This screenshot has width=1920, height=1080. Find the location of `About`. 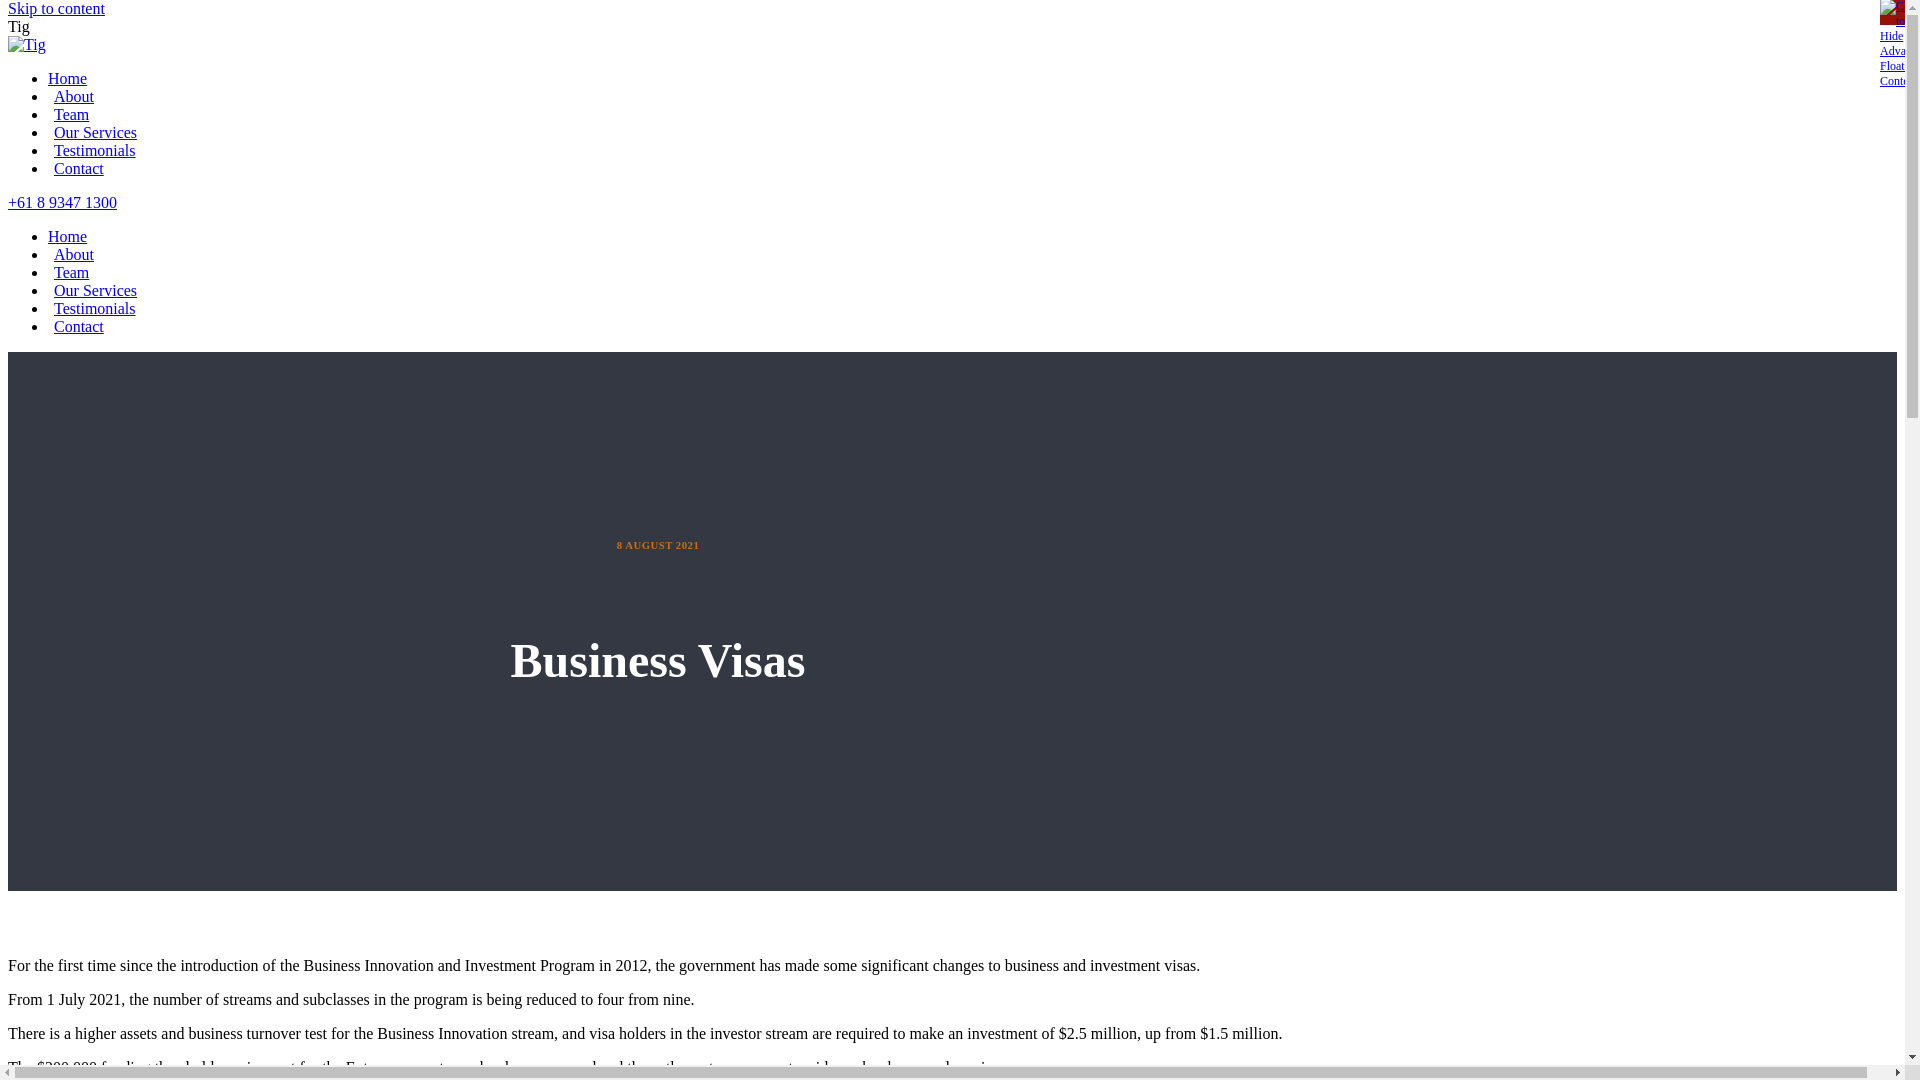

About is located at coordinates (71, 96).